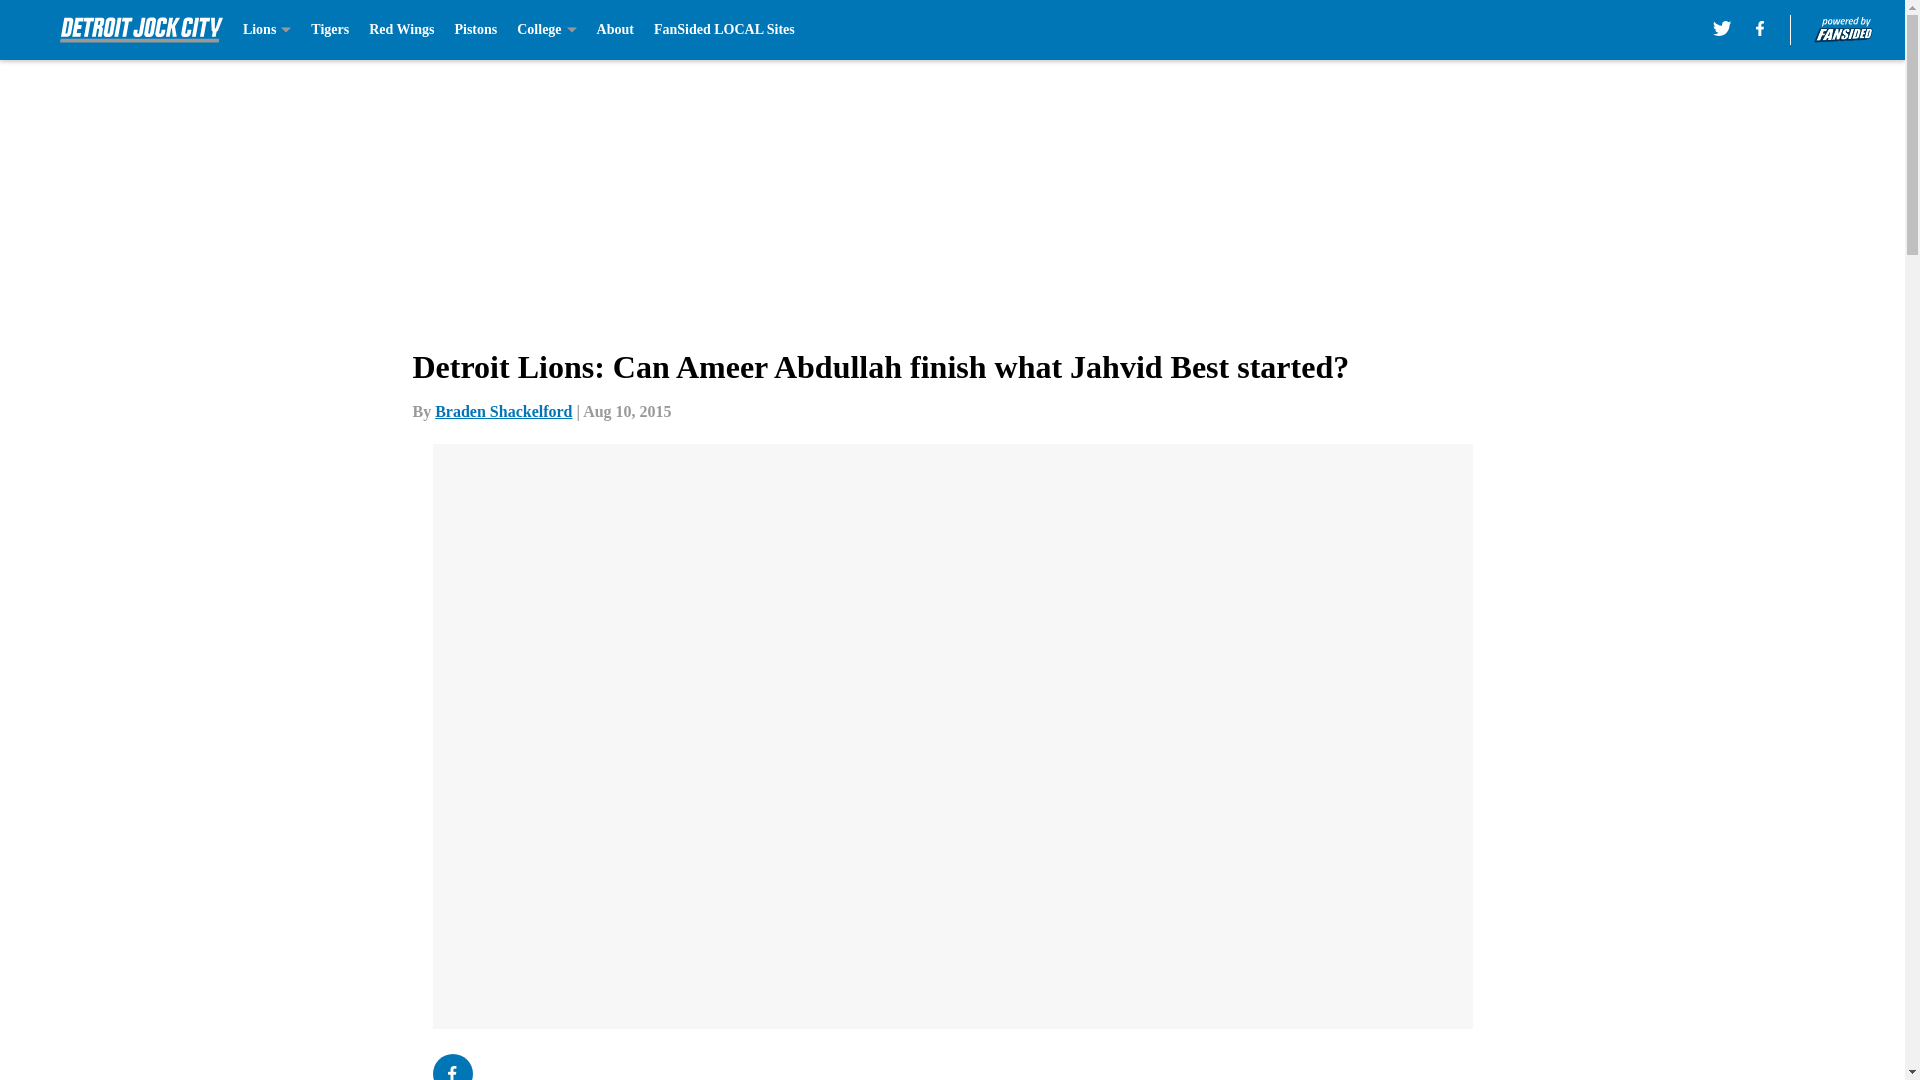  I want to click on Braden Shackelford, so click(504, 411).